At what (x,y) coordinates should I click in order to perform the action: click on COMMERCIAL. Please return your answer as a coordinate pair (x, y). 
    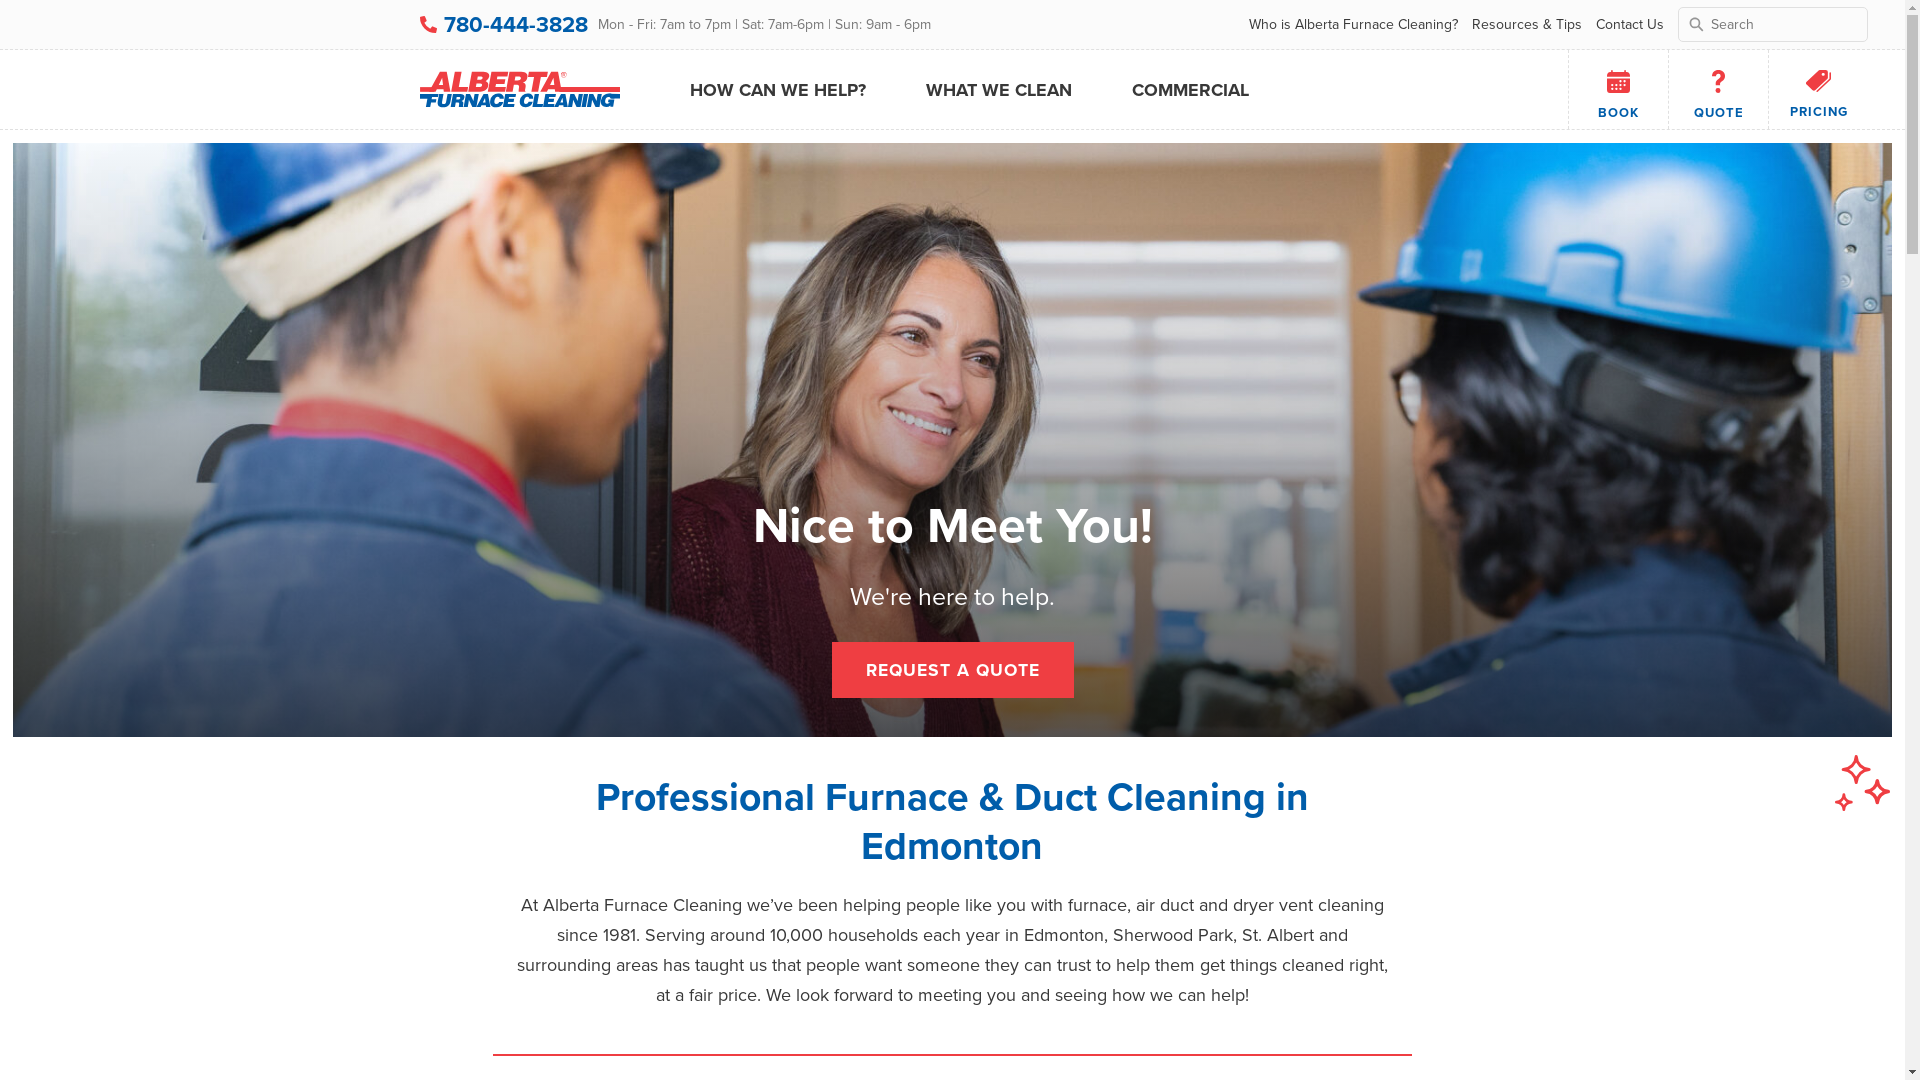
    Looking at the image, I should click on (1190, 89).